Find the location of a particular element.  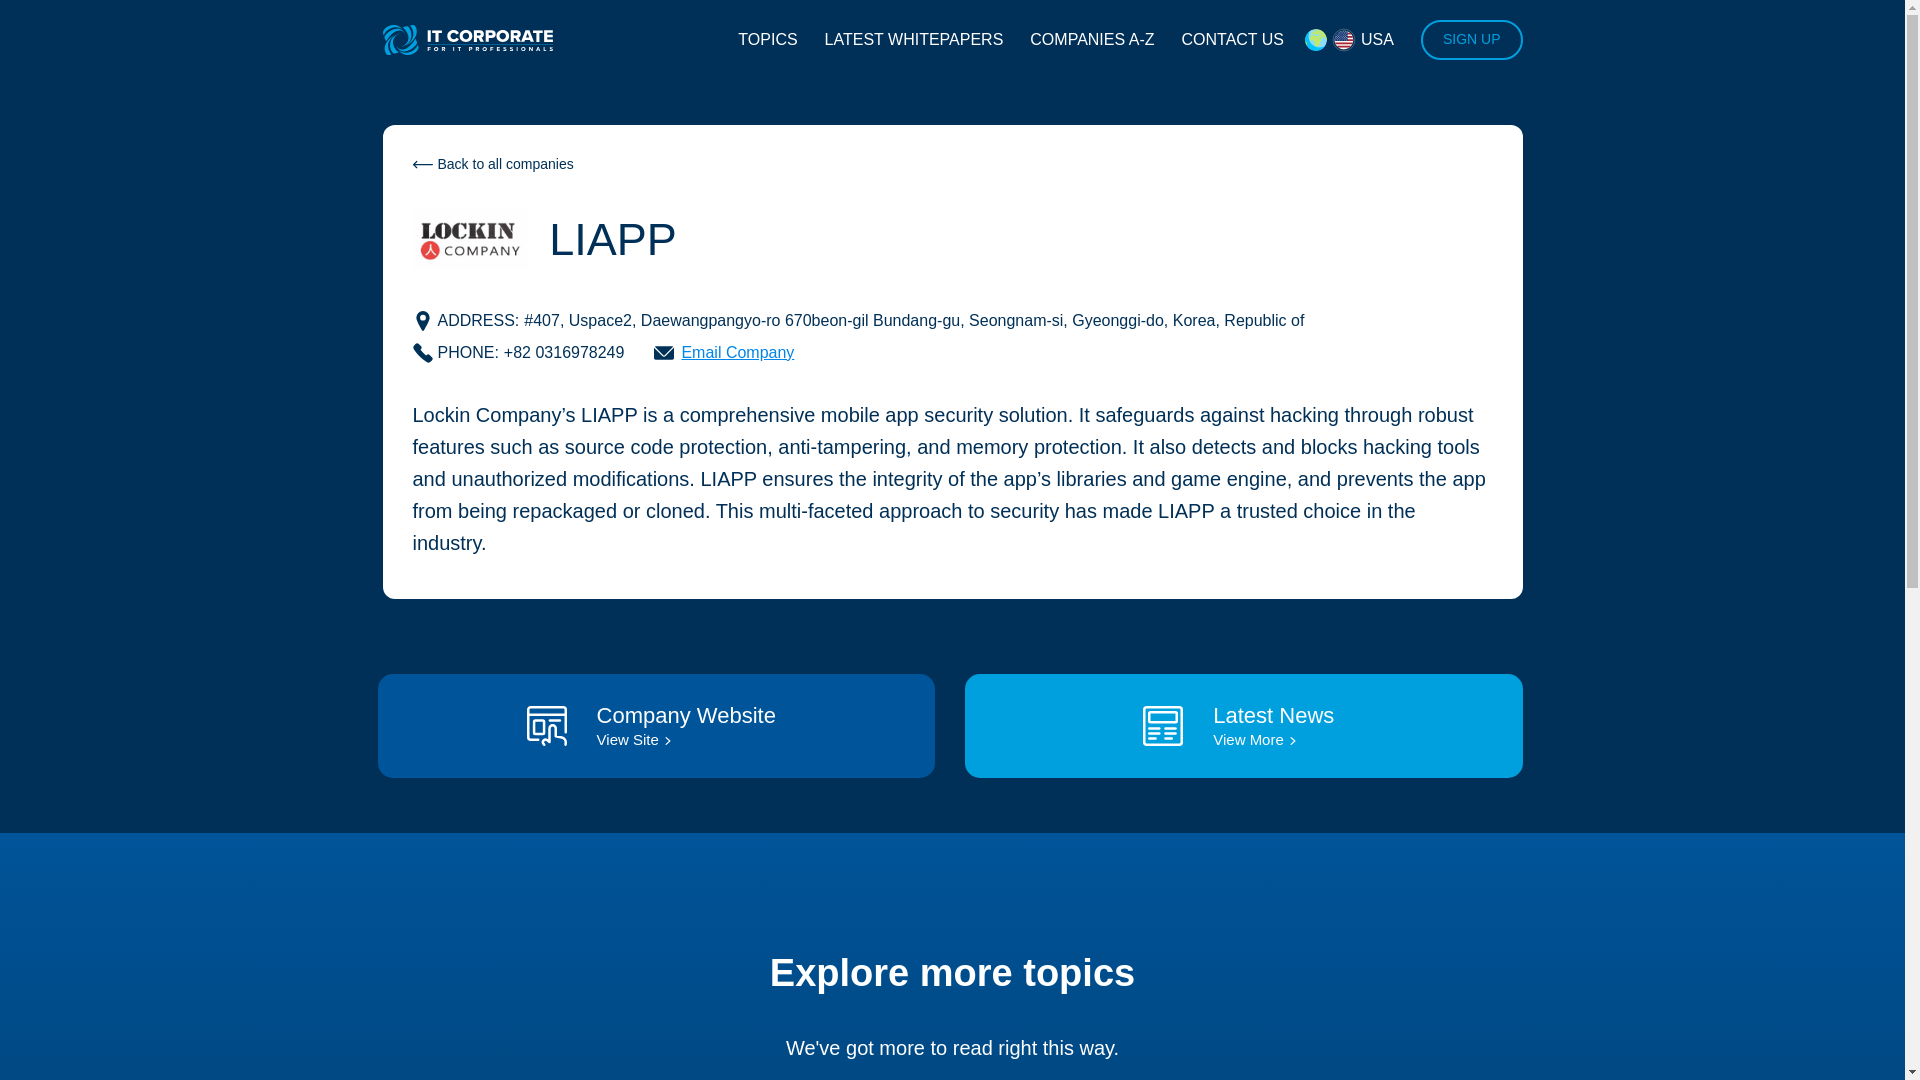

USA is located at coordinates (1348, 40).